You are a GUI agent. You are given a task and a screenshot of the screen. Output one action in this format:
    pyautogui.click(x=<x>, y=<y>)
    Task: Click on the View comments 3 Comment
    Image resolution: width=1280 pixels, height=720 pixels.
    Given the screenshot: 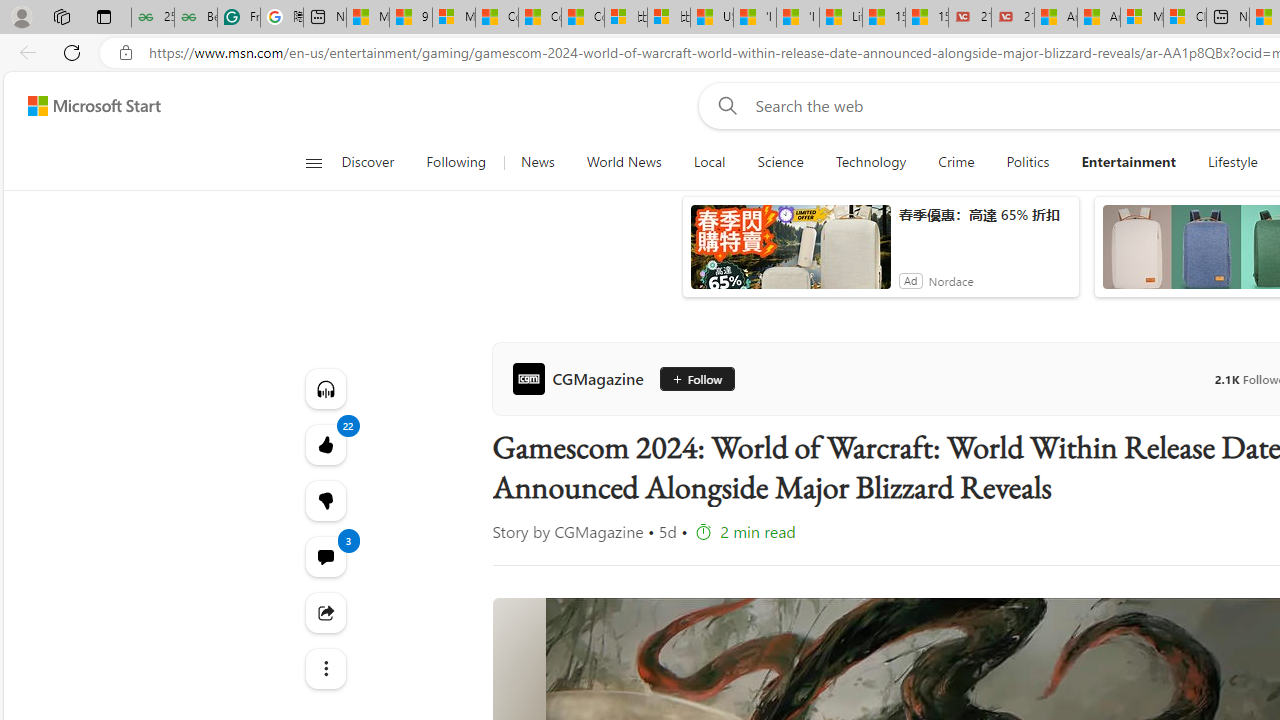 What is the action you would take?
    pyautogui.click(x=324, y=556)
    